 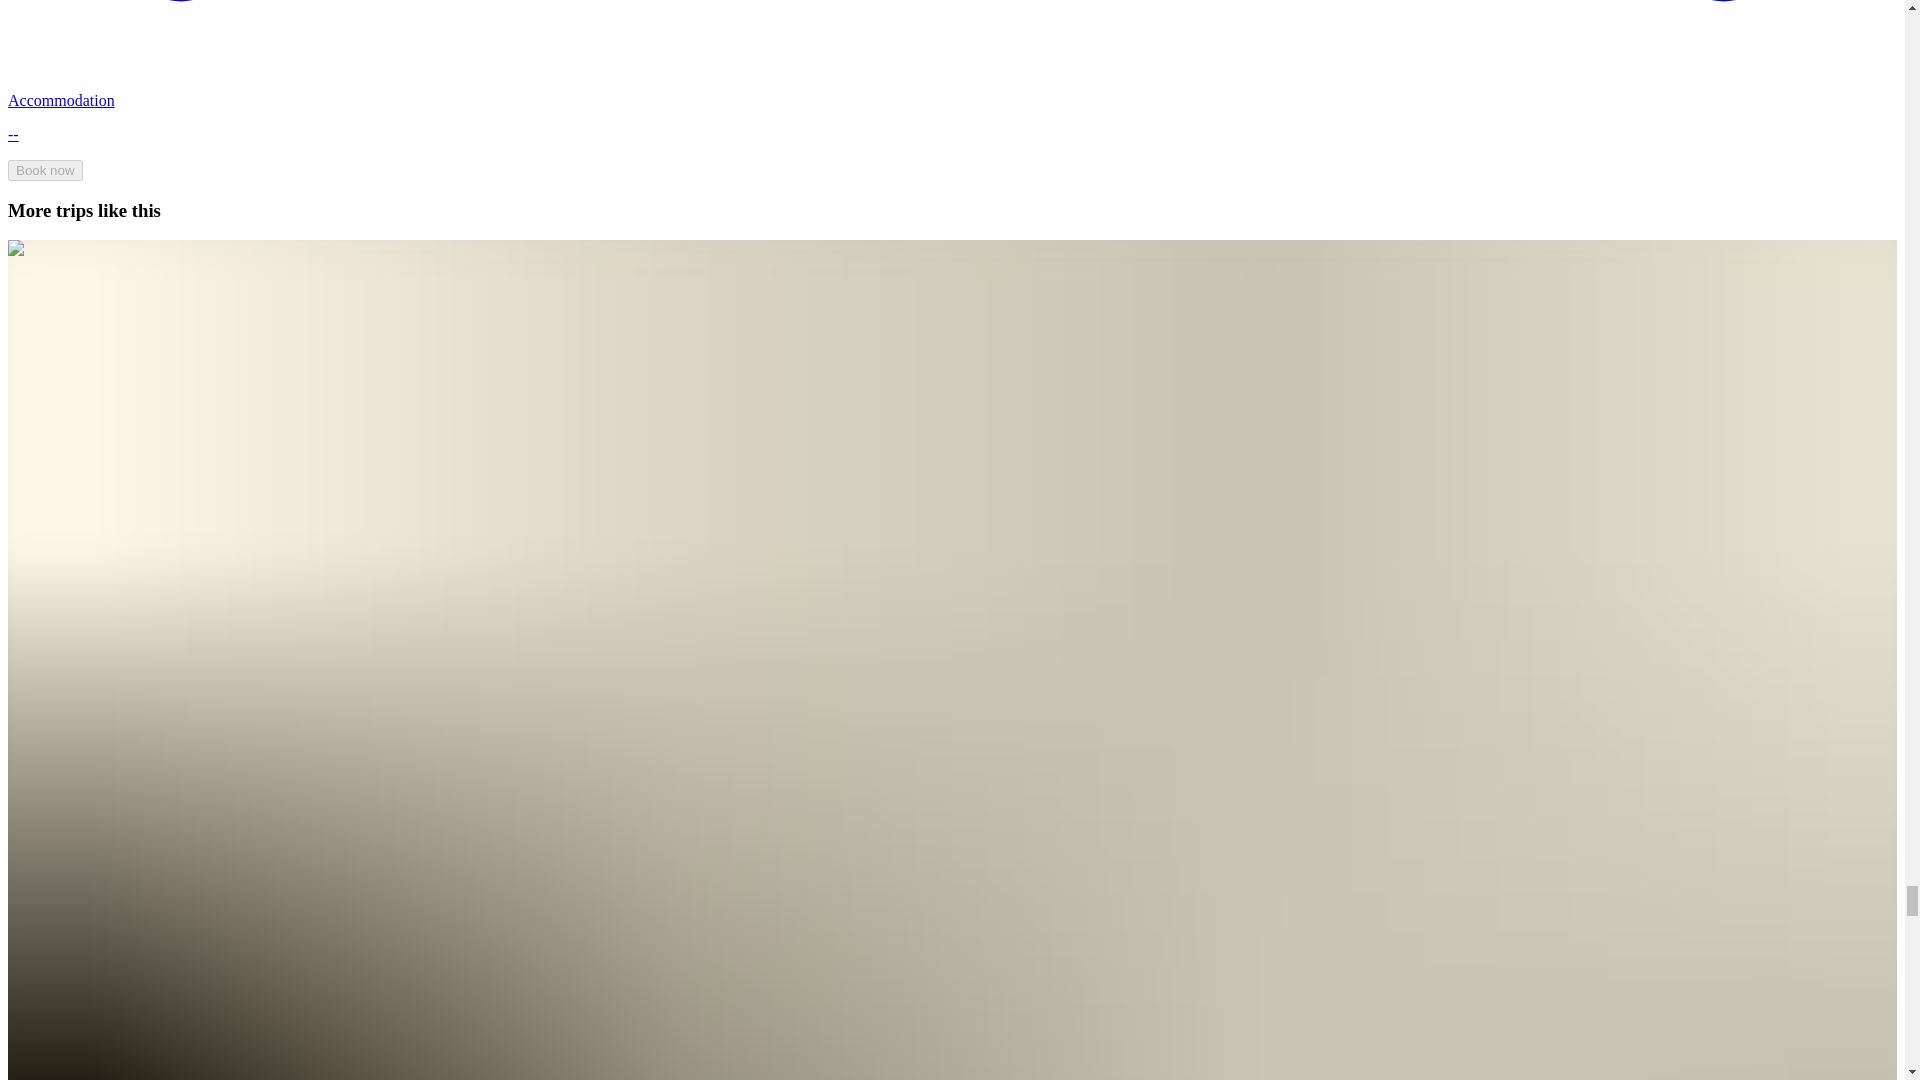 What do you see at coordinates (62, 590) in the screenshot?
I see `Close map view` at bounding box center [62, 590].